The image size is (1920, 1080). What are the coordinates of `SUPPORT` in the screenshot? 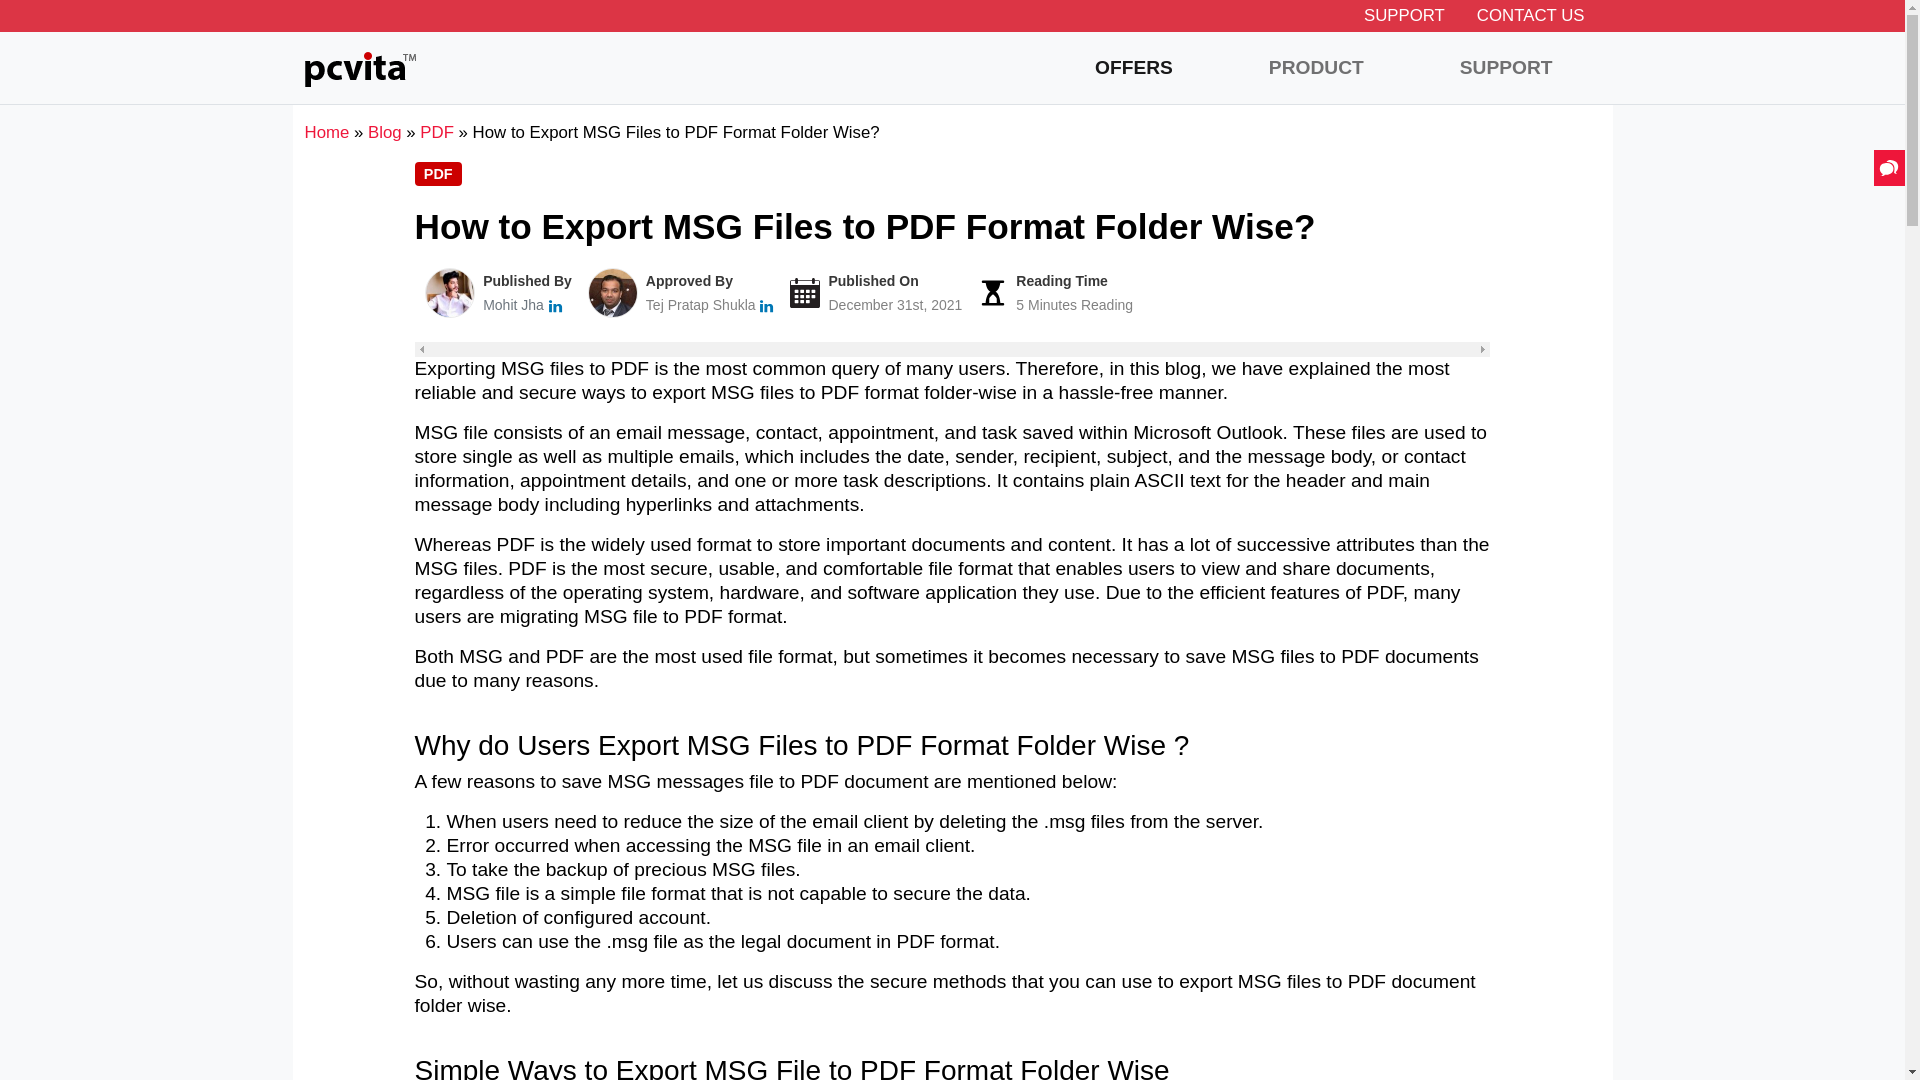 It's located at (1404, 15).